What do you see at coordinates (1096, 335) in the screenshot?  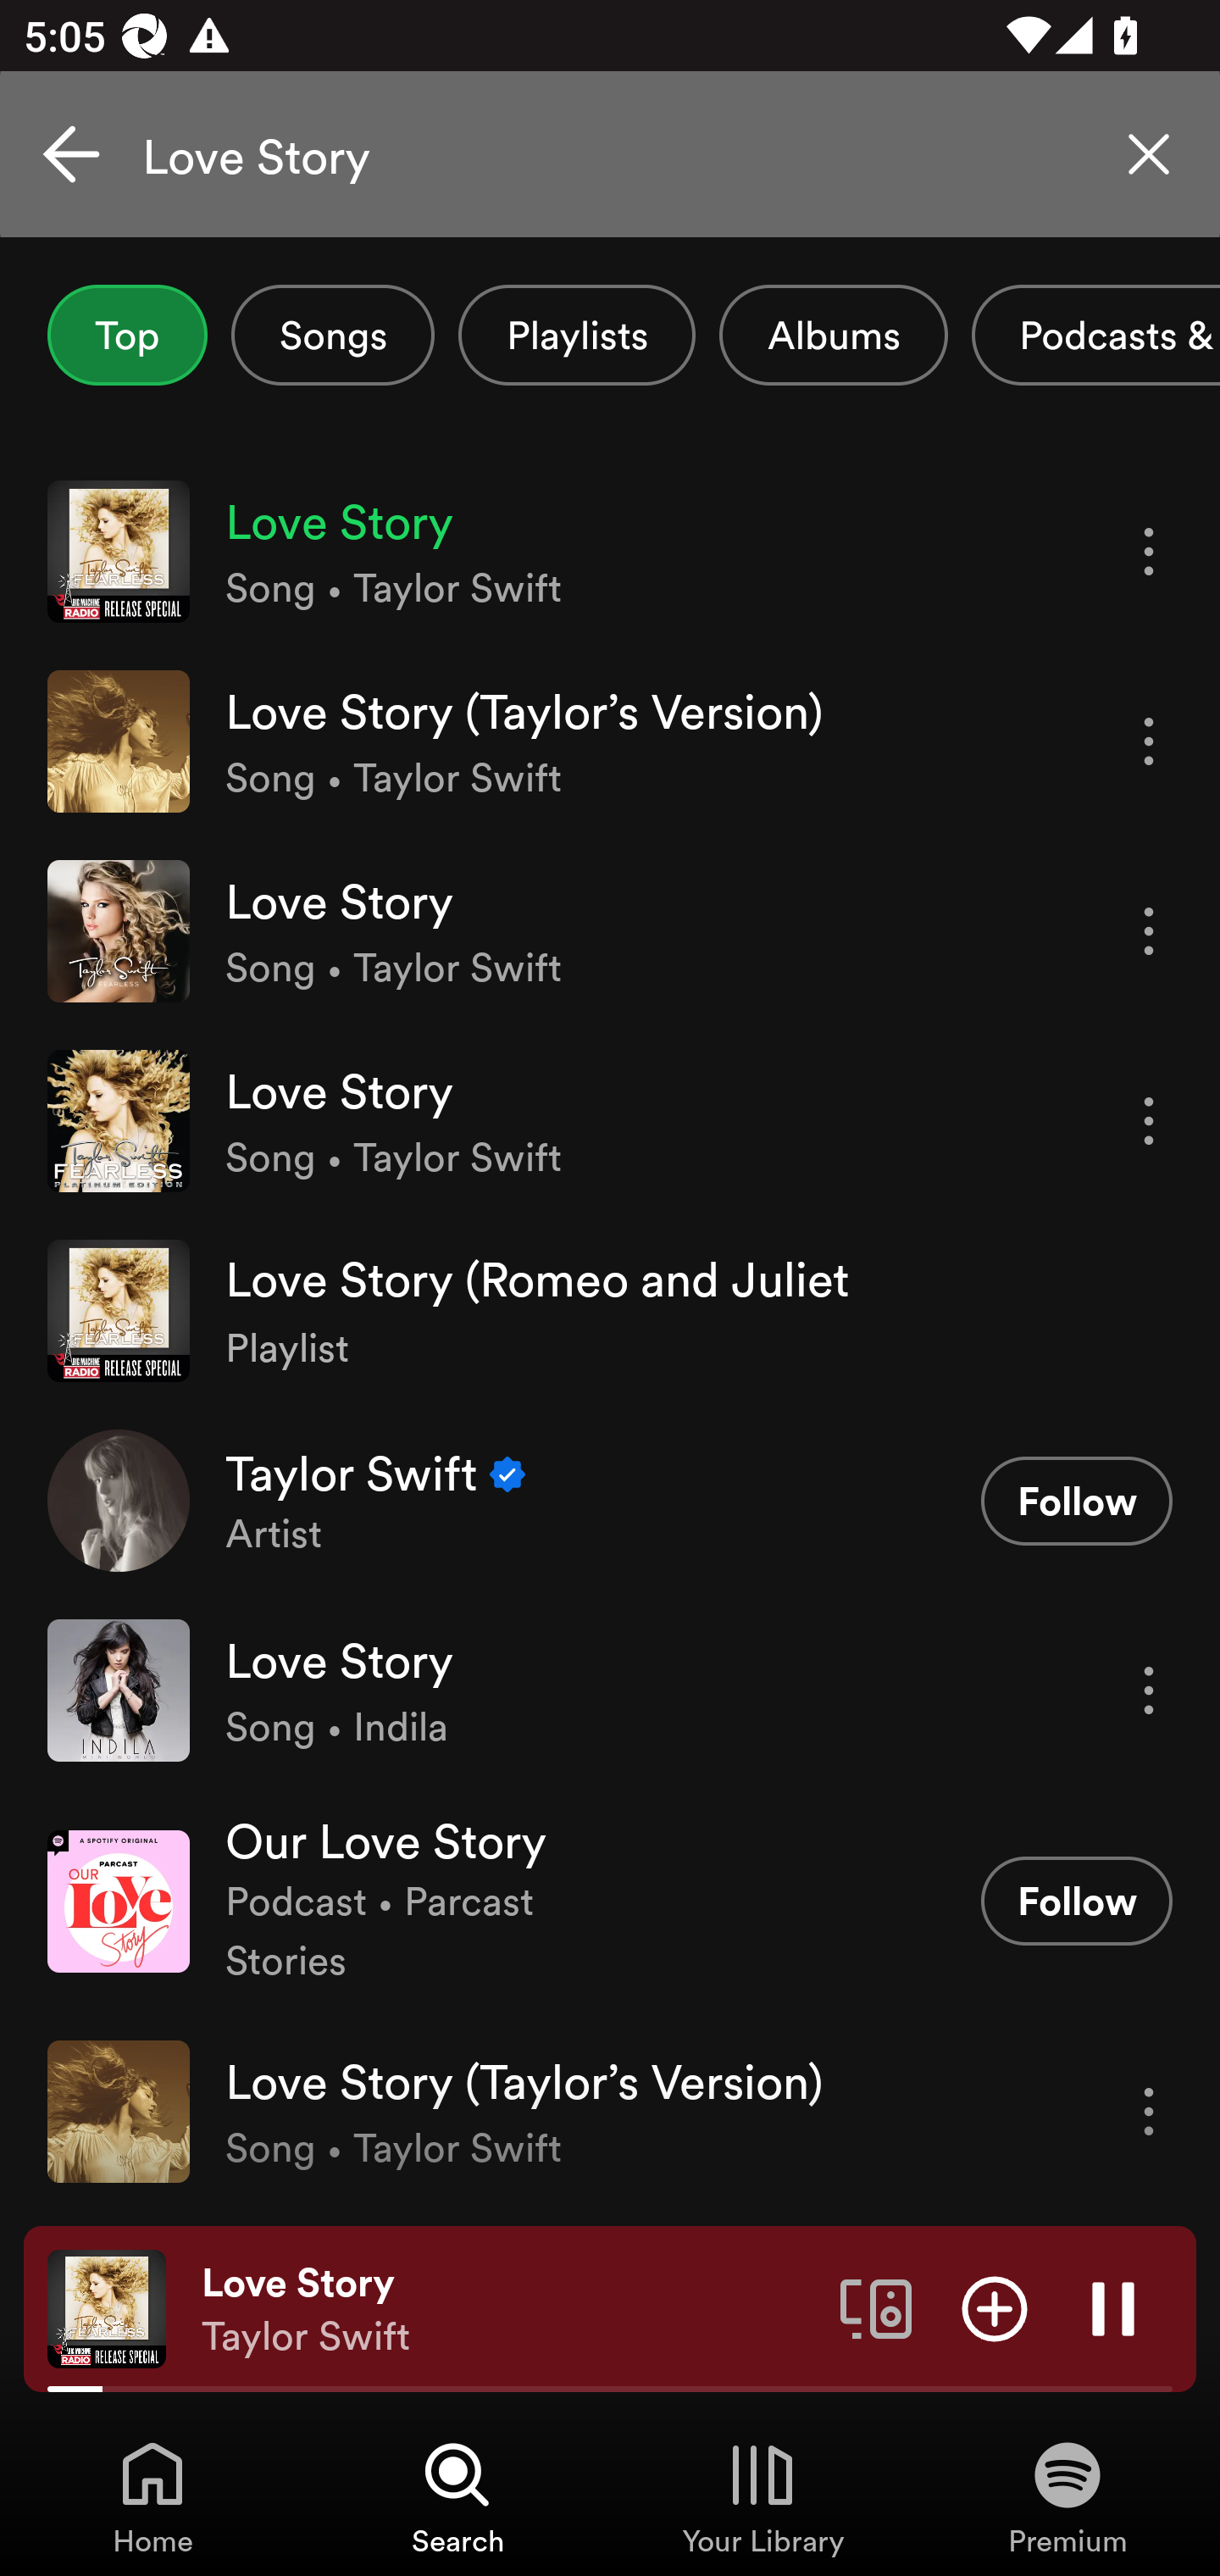 I see `Podcasts & Shows` at bounding box center [1096, 335].